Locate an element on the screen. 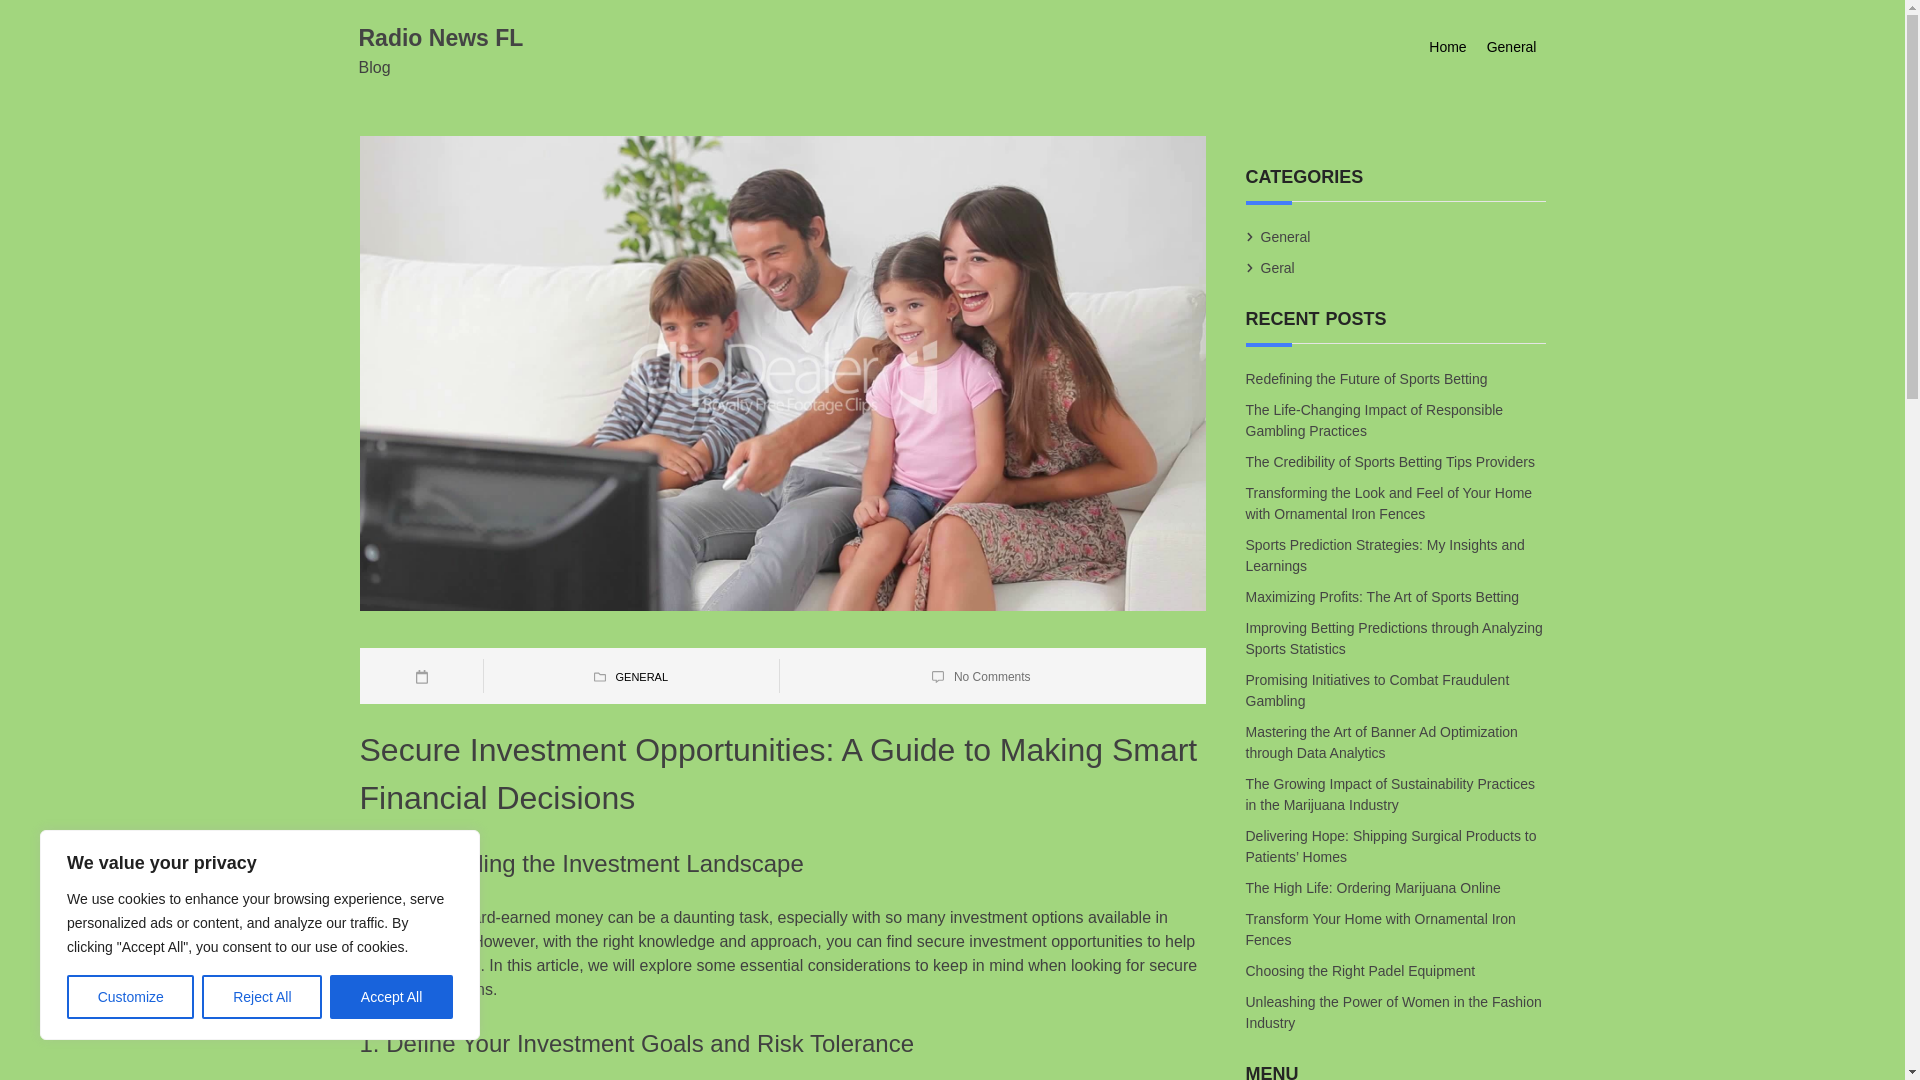  Home is located at coordinates (1447, 47).